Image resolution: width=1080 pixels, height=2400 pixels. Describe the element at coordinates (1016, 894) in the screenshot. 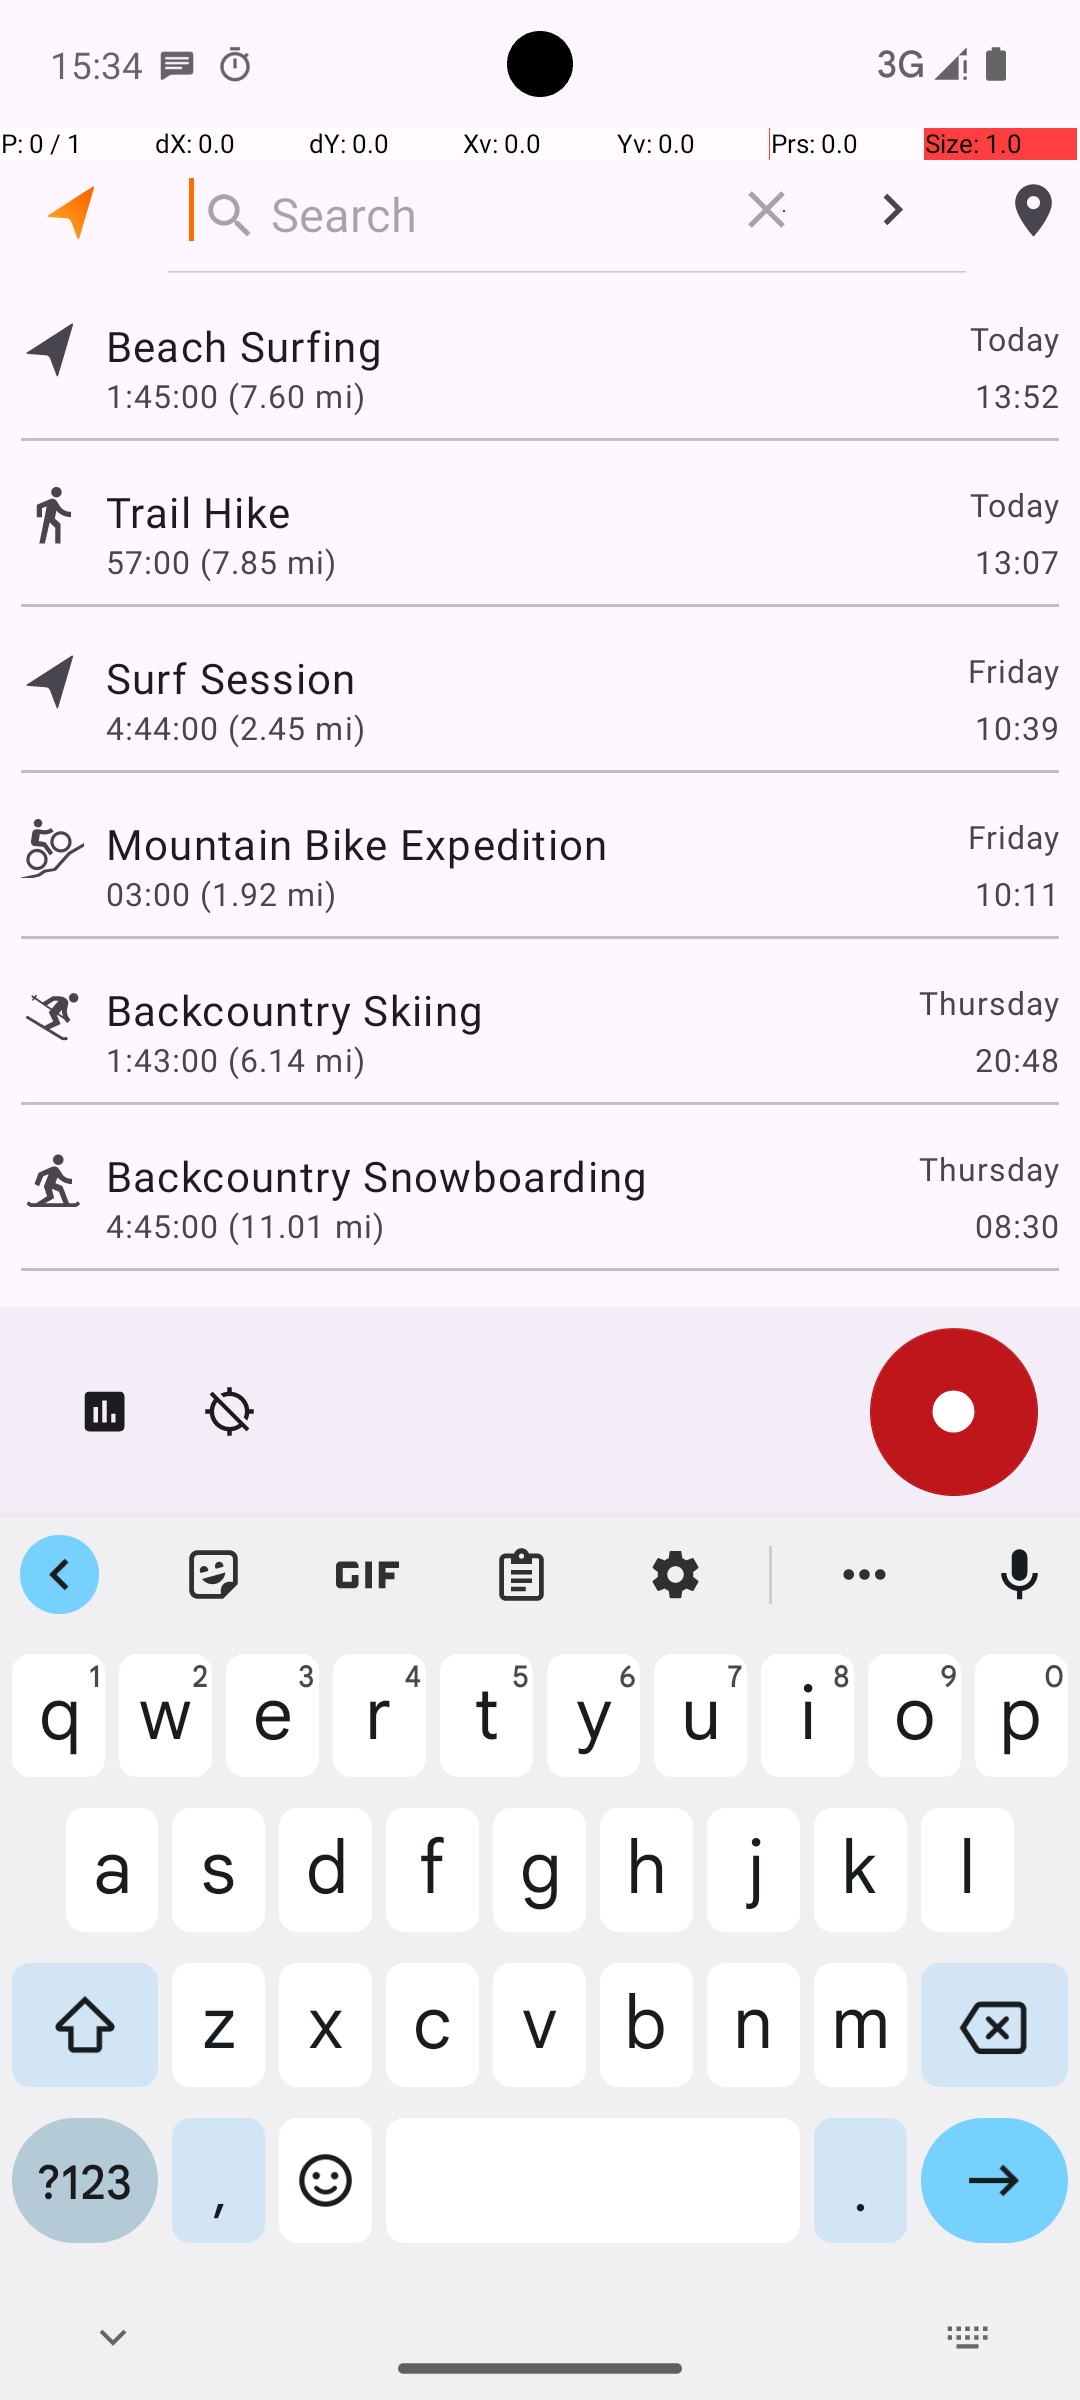

I see `10:11` at that location.